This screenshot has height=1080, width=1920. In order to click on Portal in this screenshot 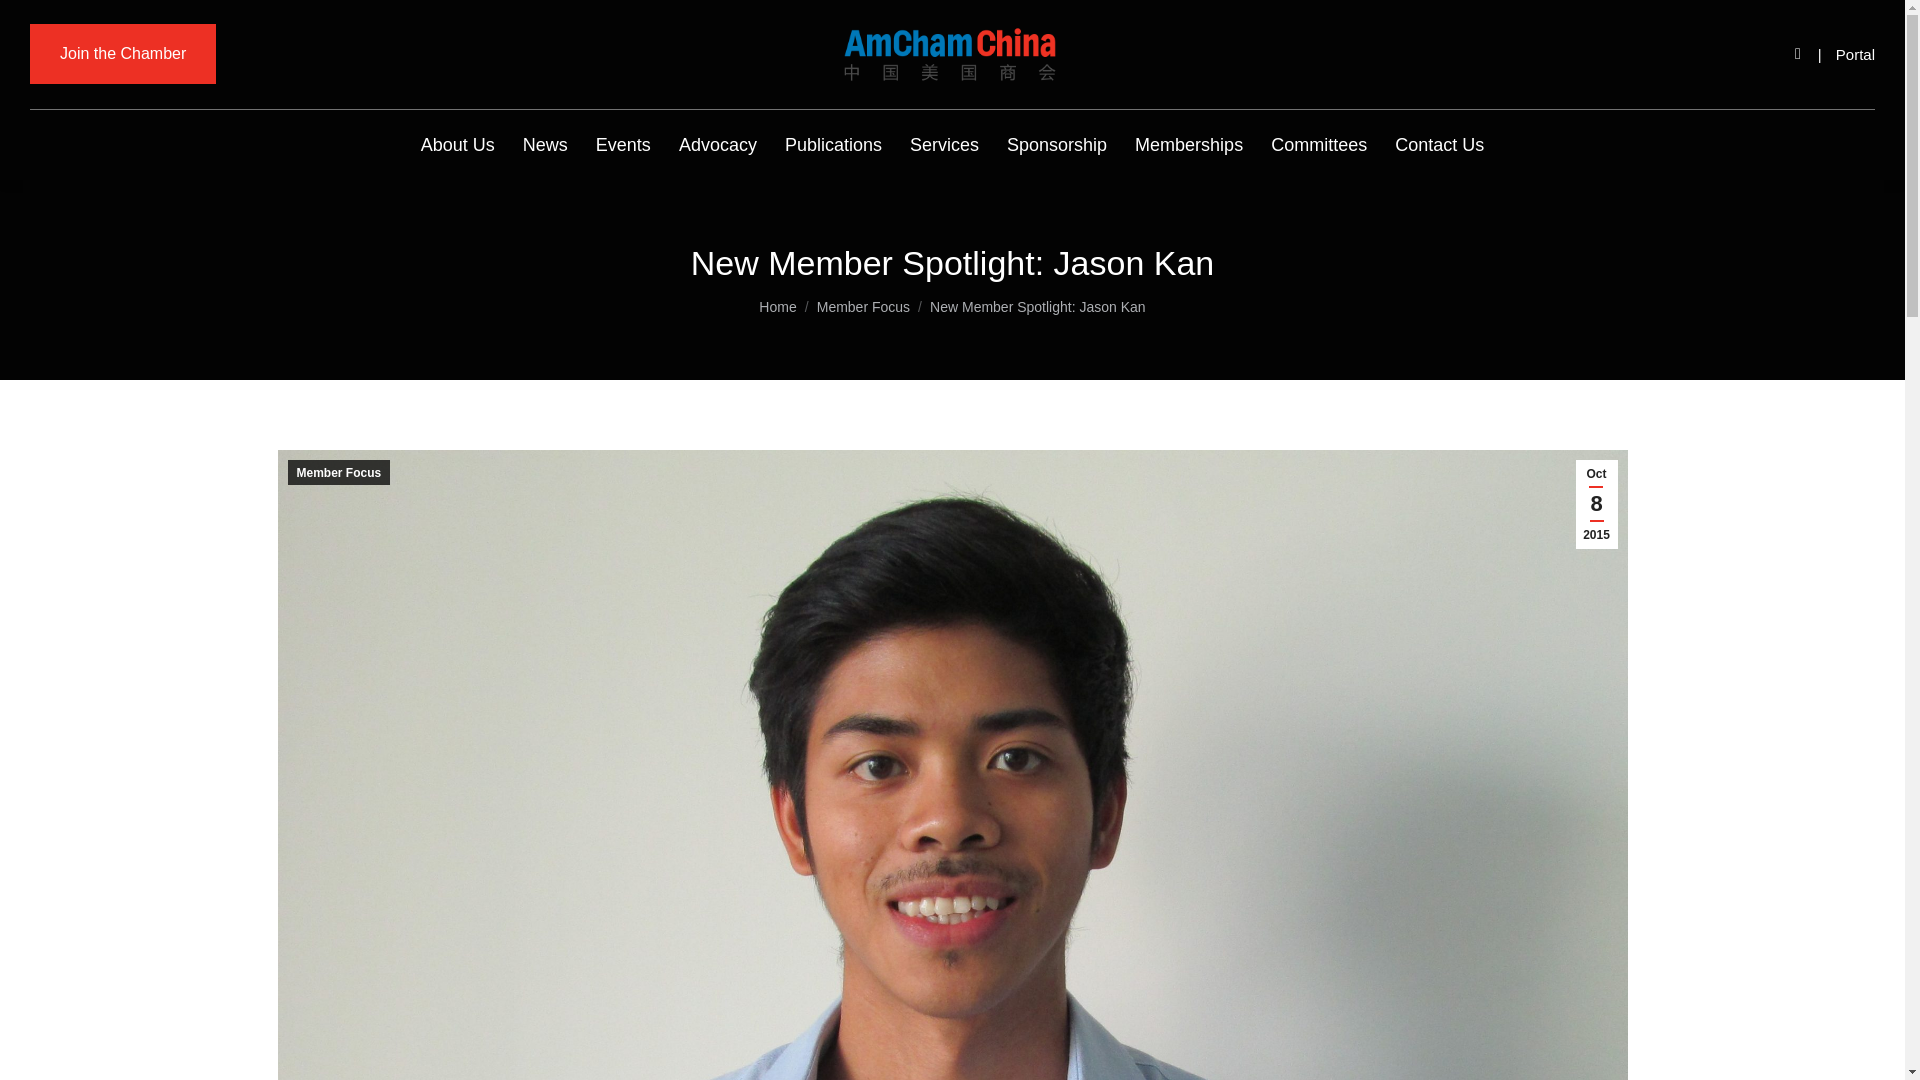, I will do `click(1855, 54)`.